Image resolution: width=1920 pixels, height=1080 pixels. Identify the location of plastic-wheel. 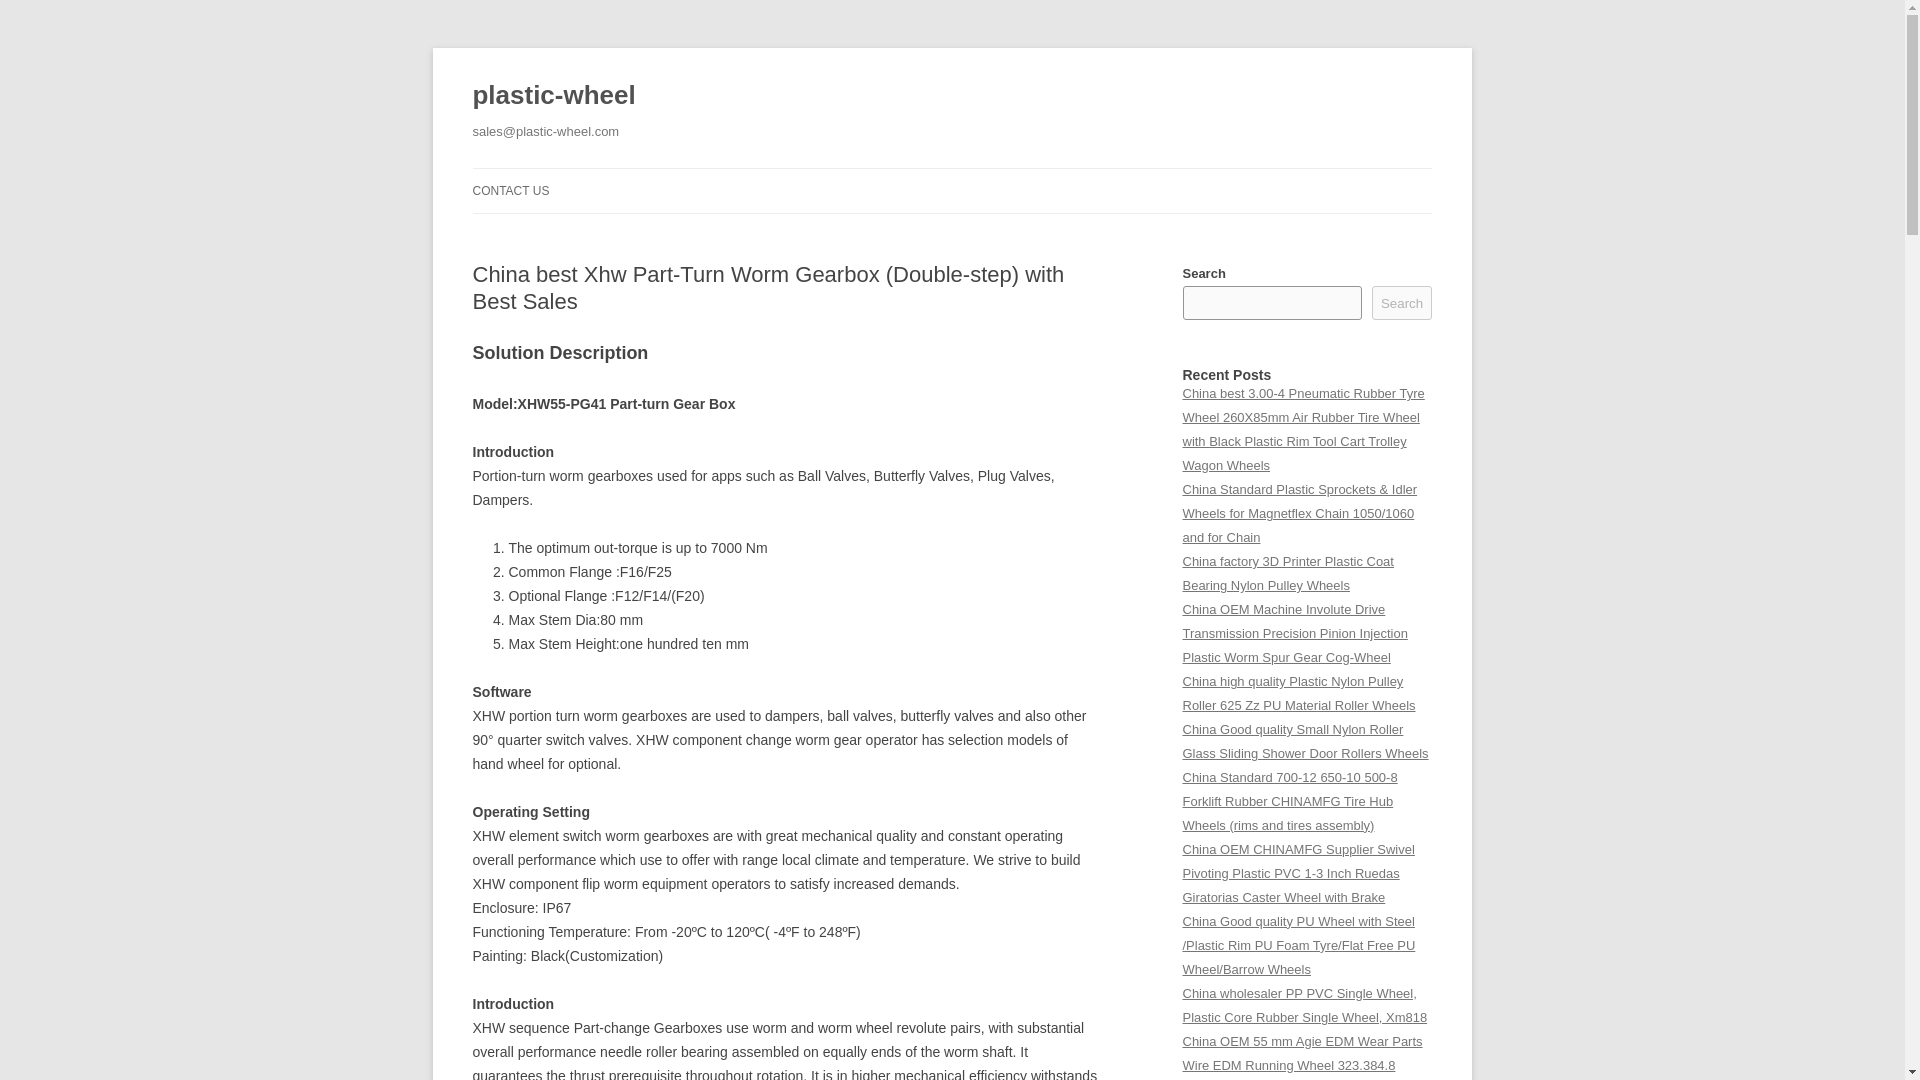
(554, 96).